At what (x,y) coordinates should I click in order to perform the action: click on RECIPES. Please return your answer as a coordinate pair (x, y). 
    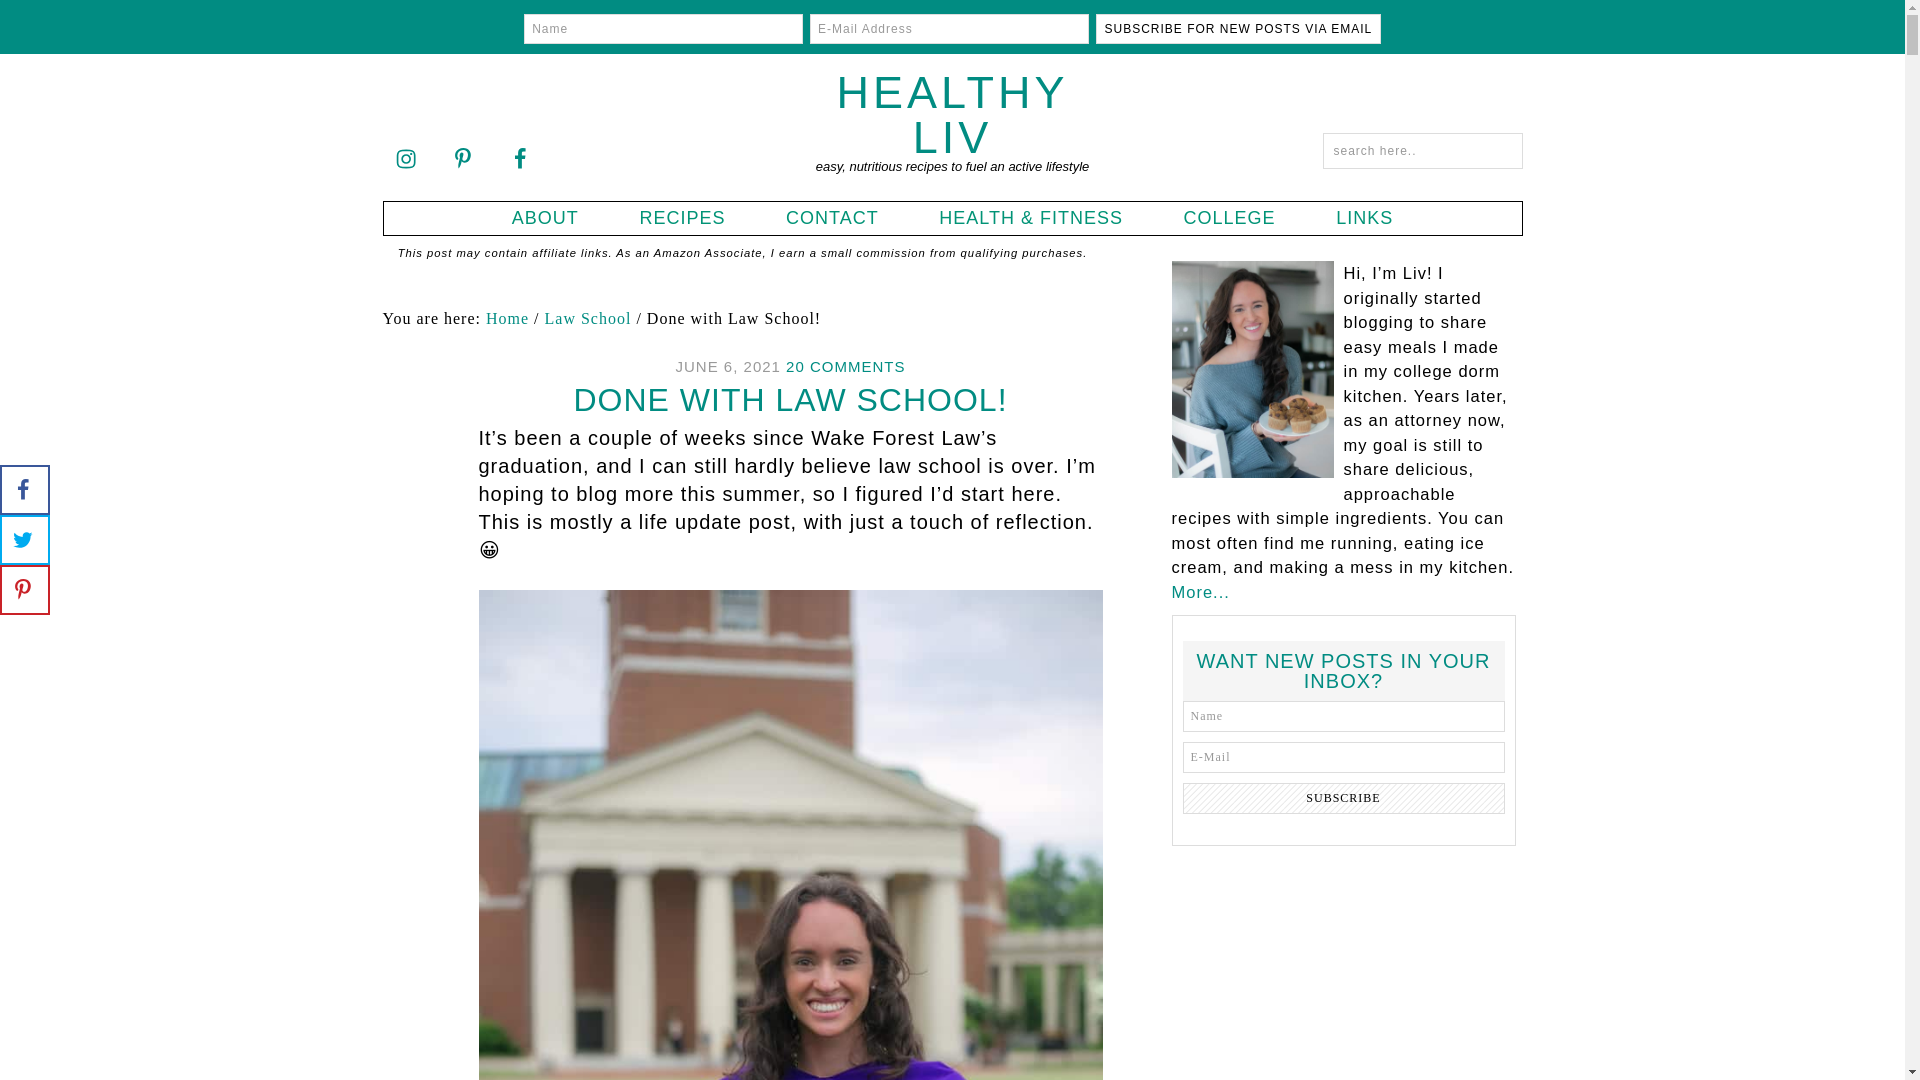
    Looking at the image, I should click on (682, 218).